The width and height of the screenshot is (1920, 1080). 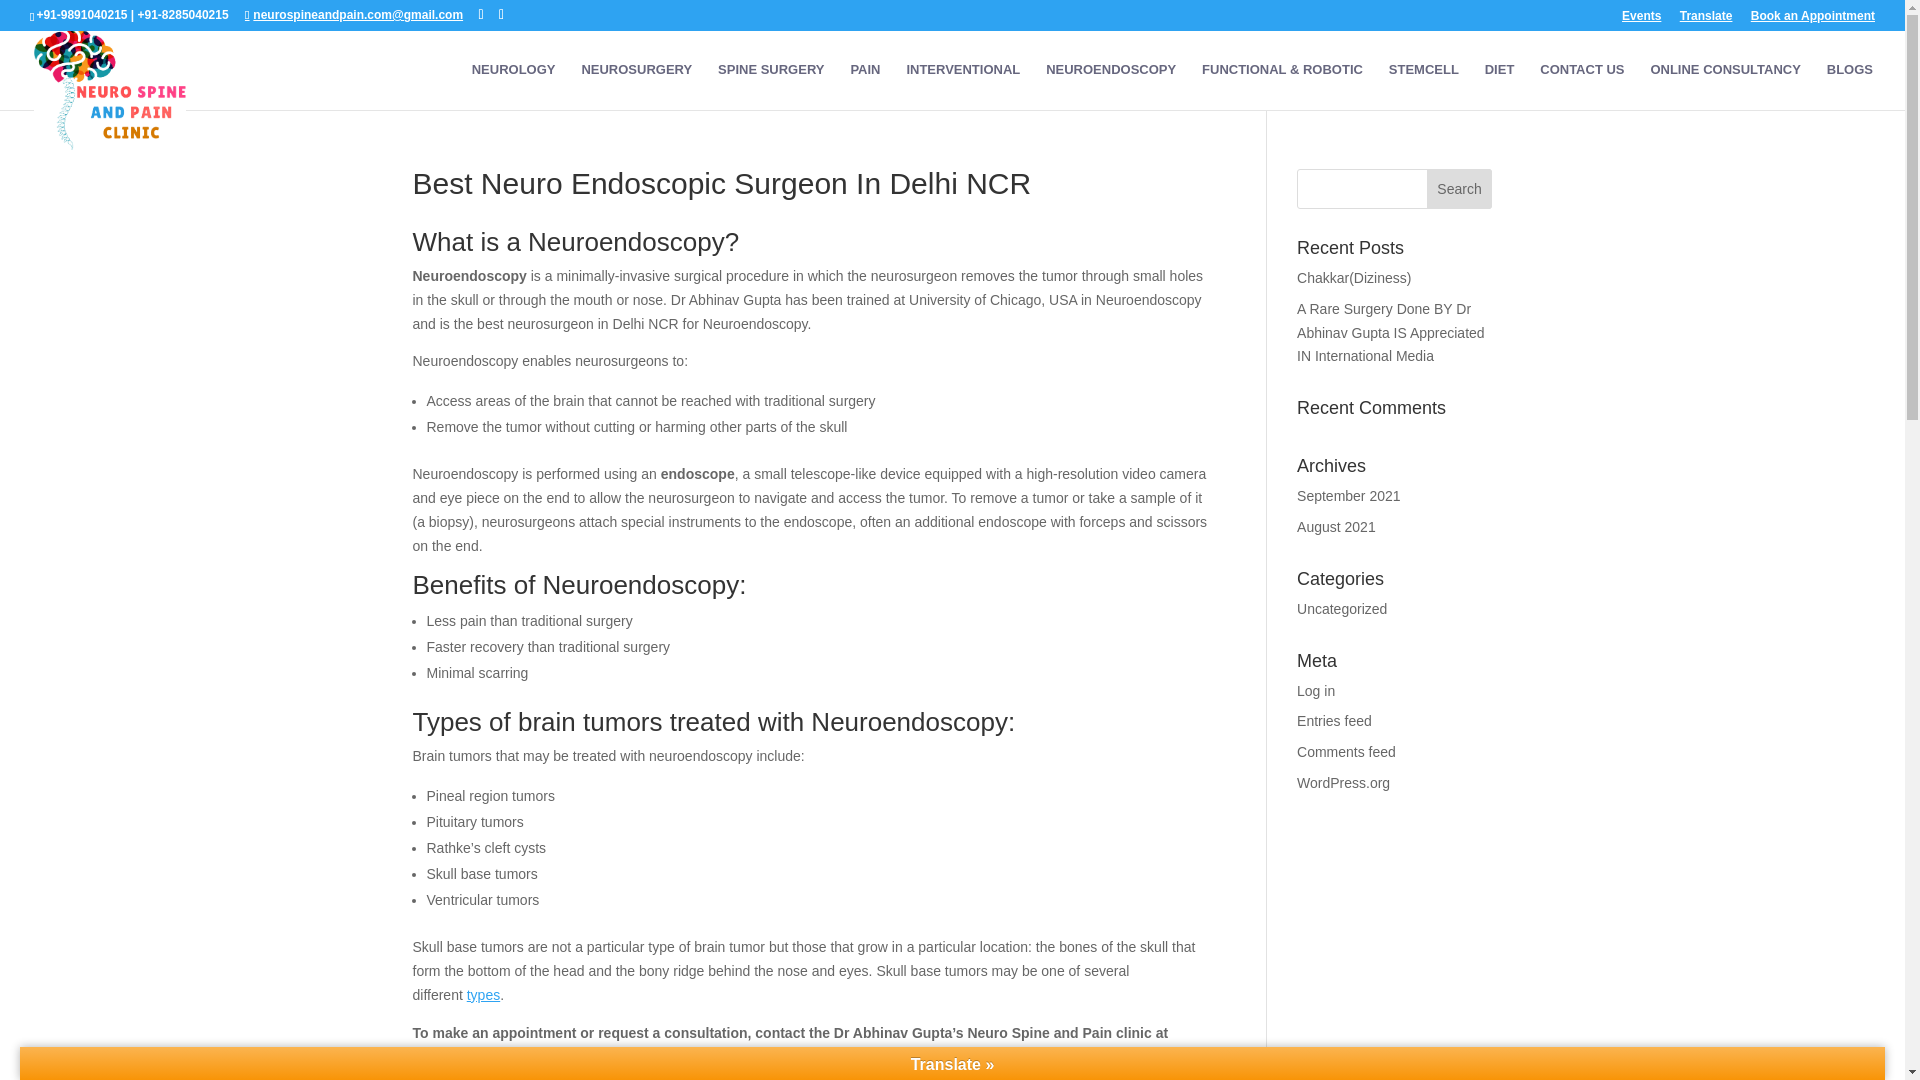 What do you see at coordinates (636, 86) in the screenshot?
I see `NEUROSURGERY` at bounding box center [636, 86].